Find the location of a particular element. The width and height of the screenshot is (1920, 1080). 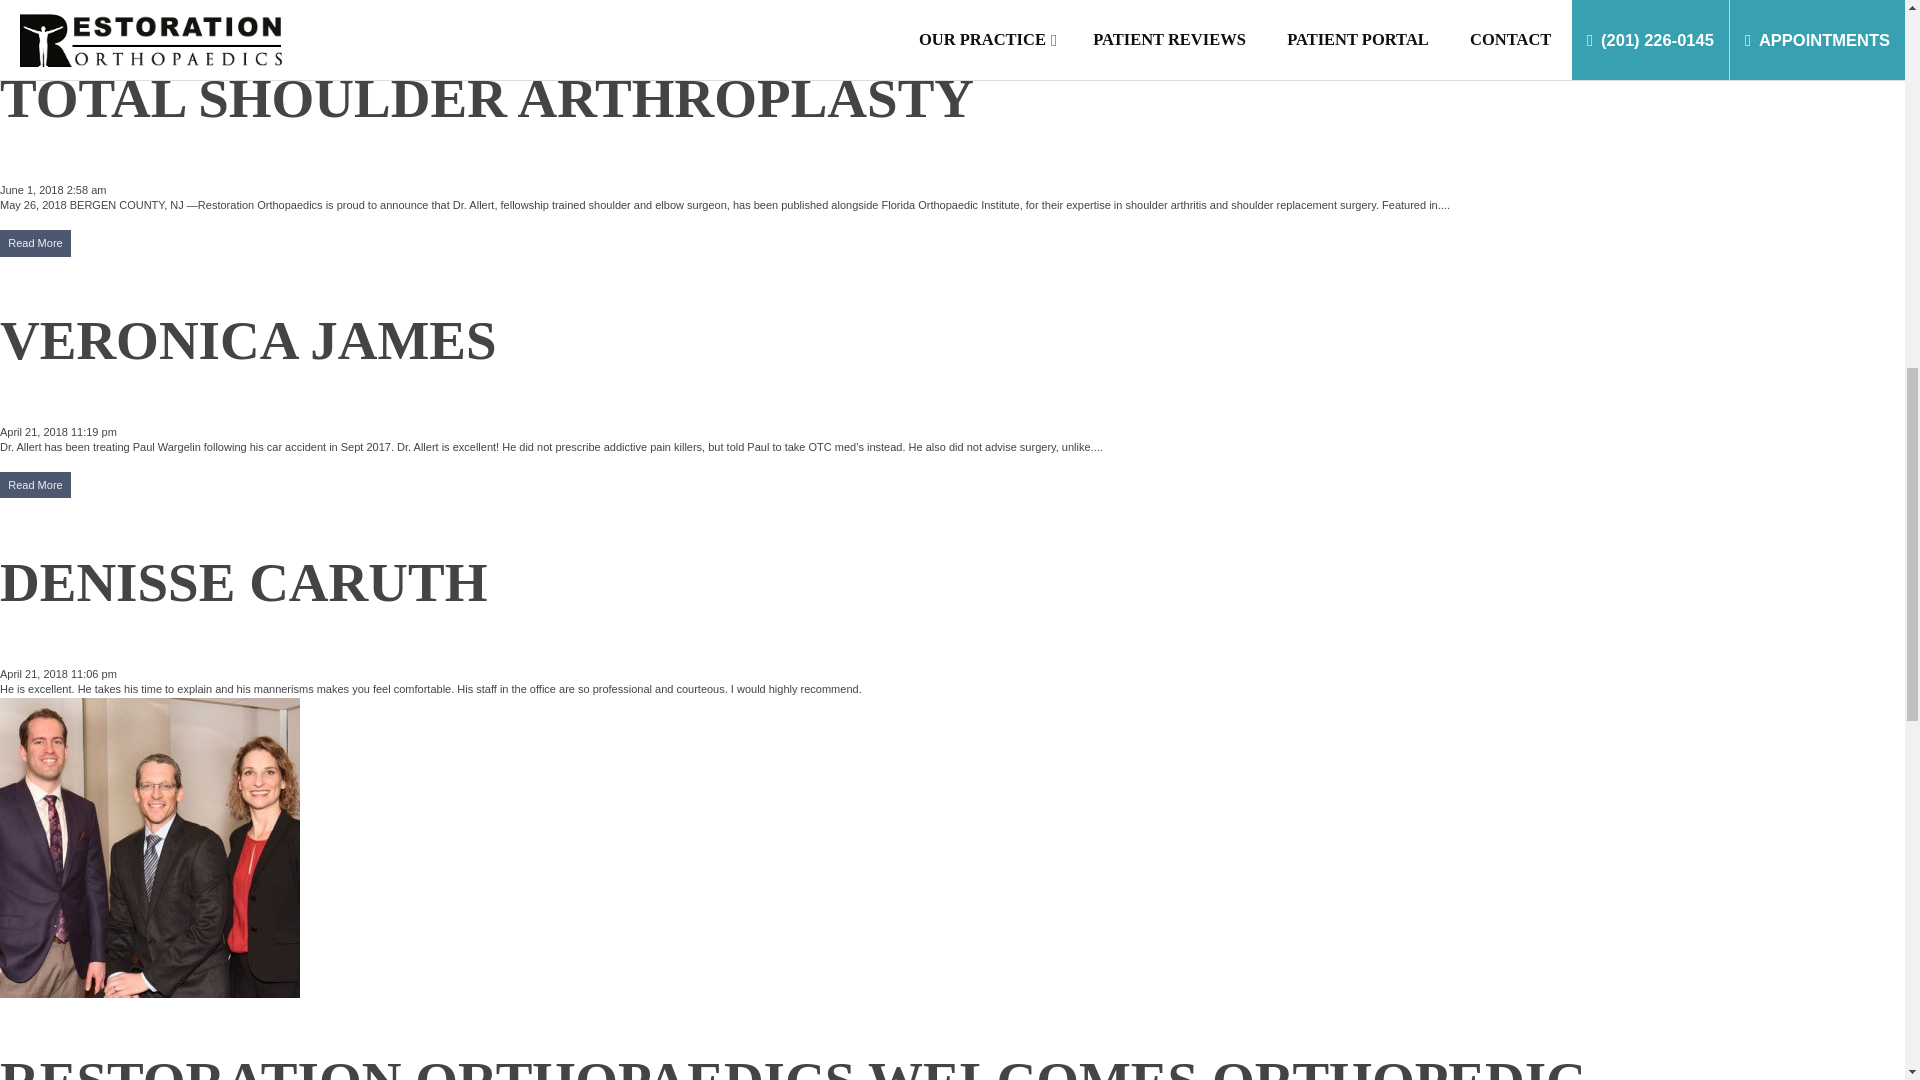

Denisse Caruth is located at coordinates (244, 582).